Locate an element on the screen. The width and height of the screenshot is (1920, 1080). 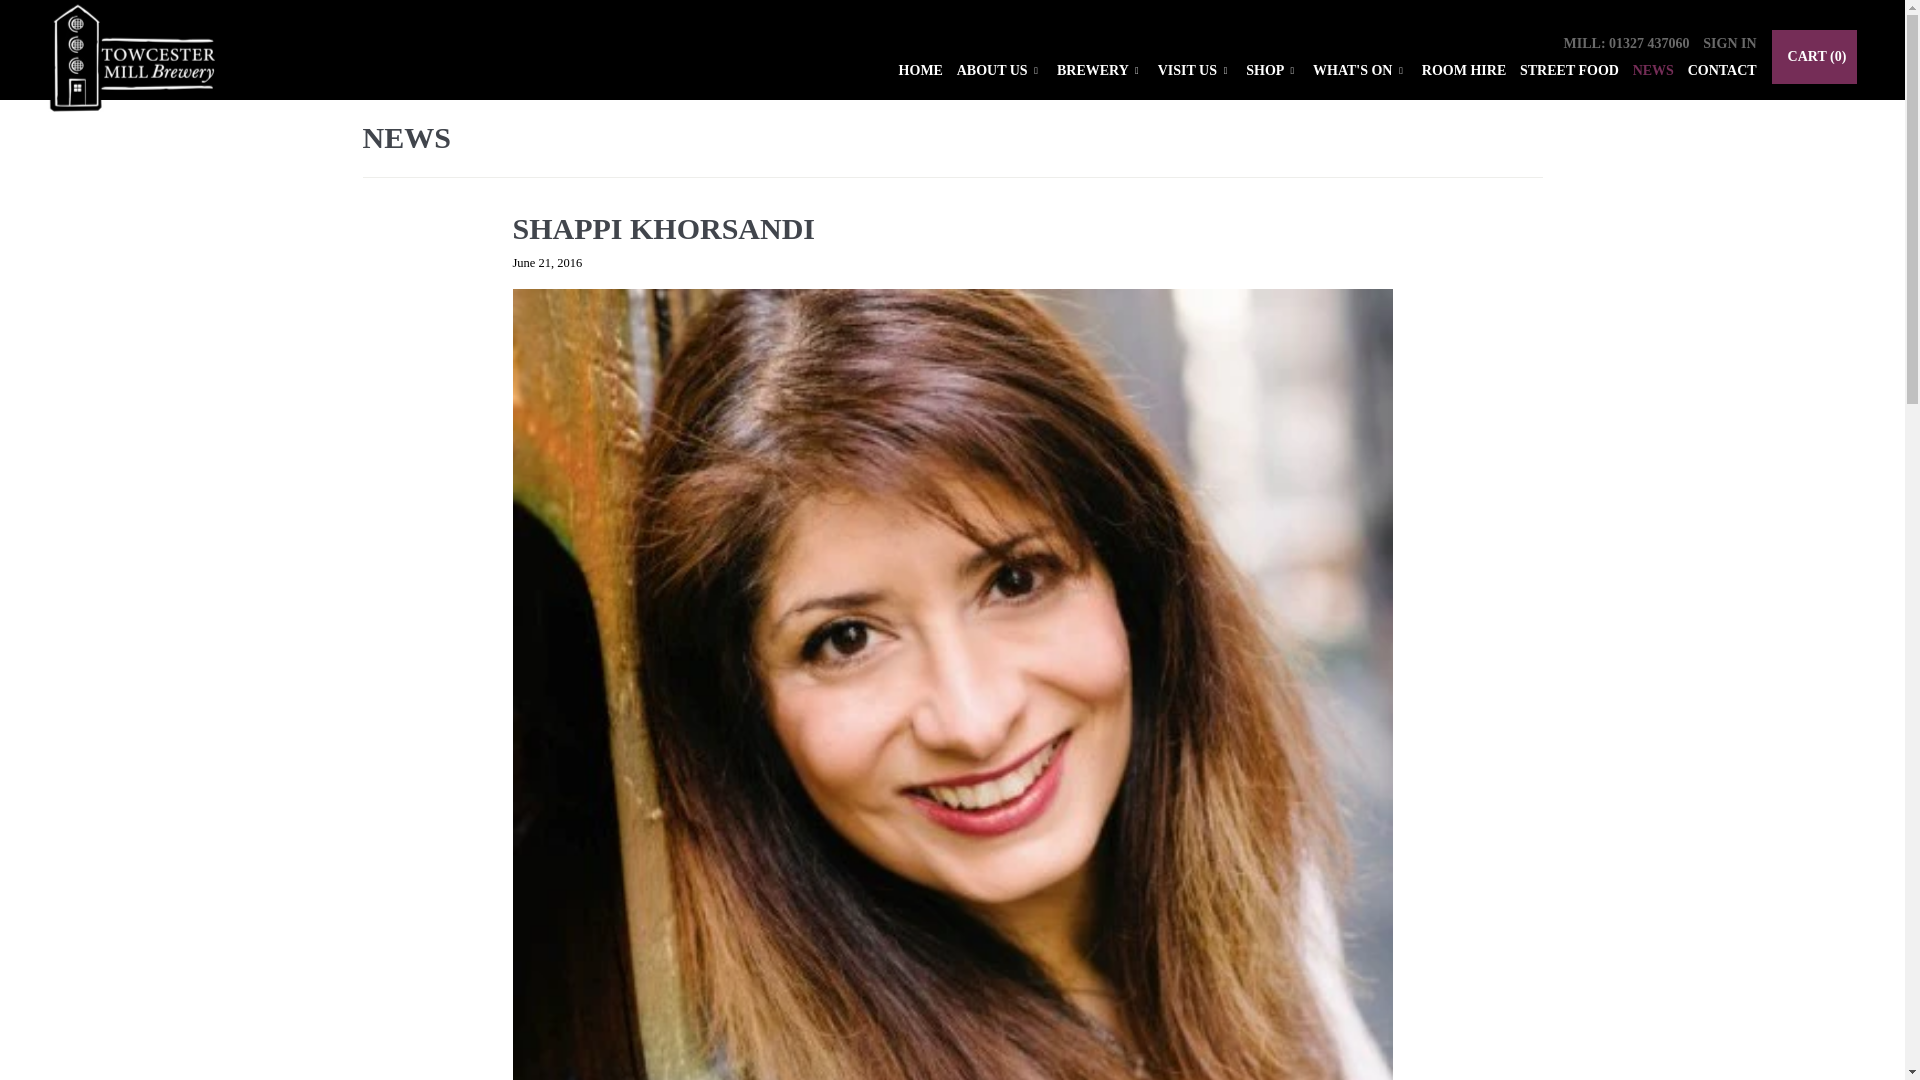
HOME is located at coordinates (920, 71).